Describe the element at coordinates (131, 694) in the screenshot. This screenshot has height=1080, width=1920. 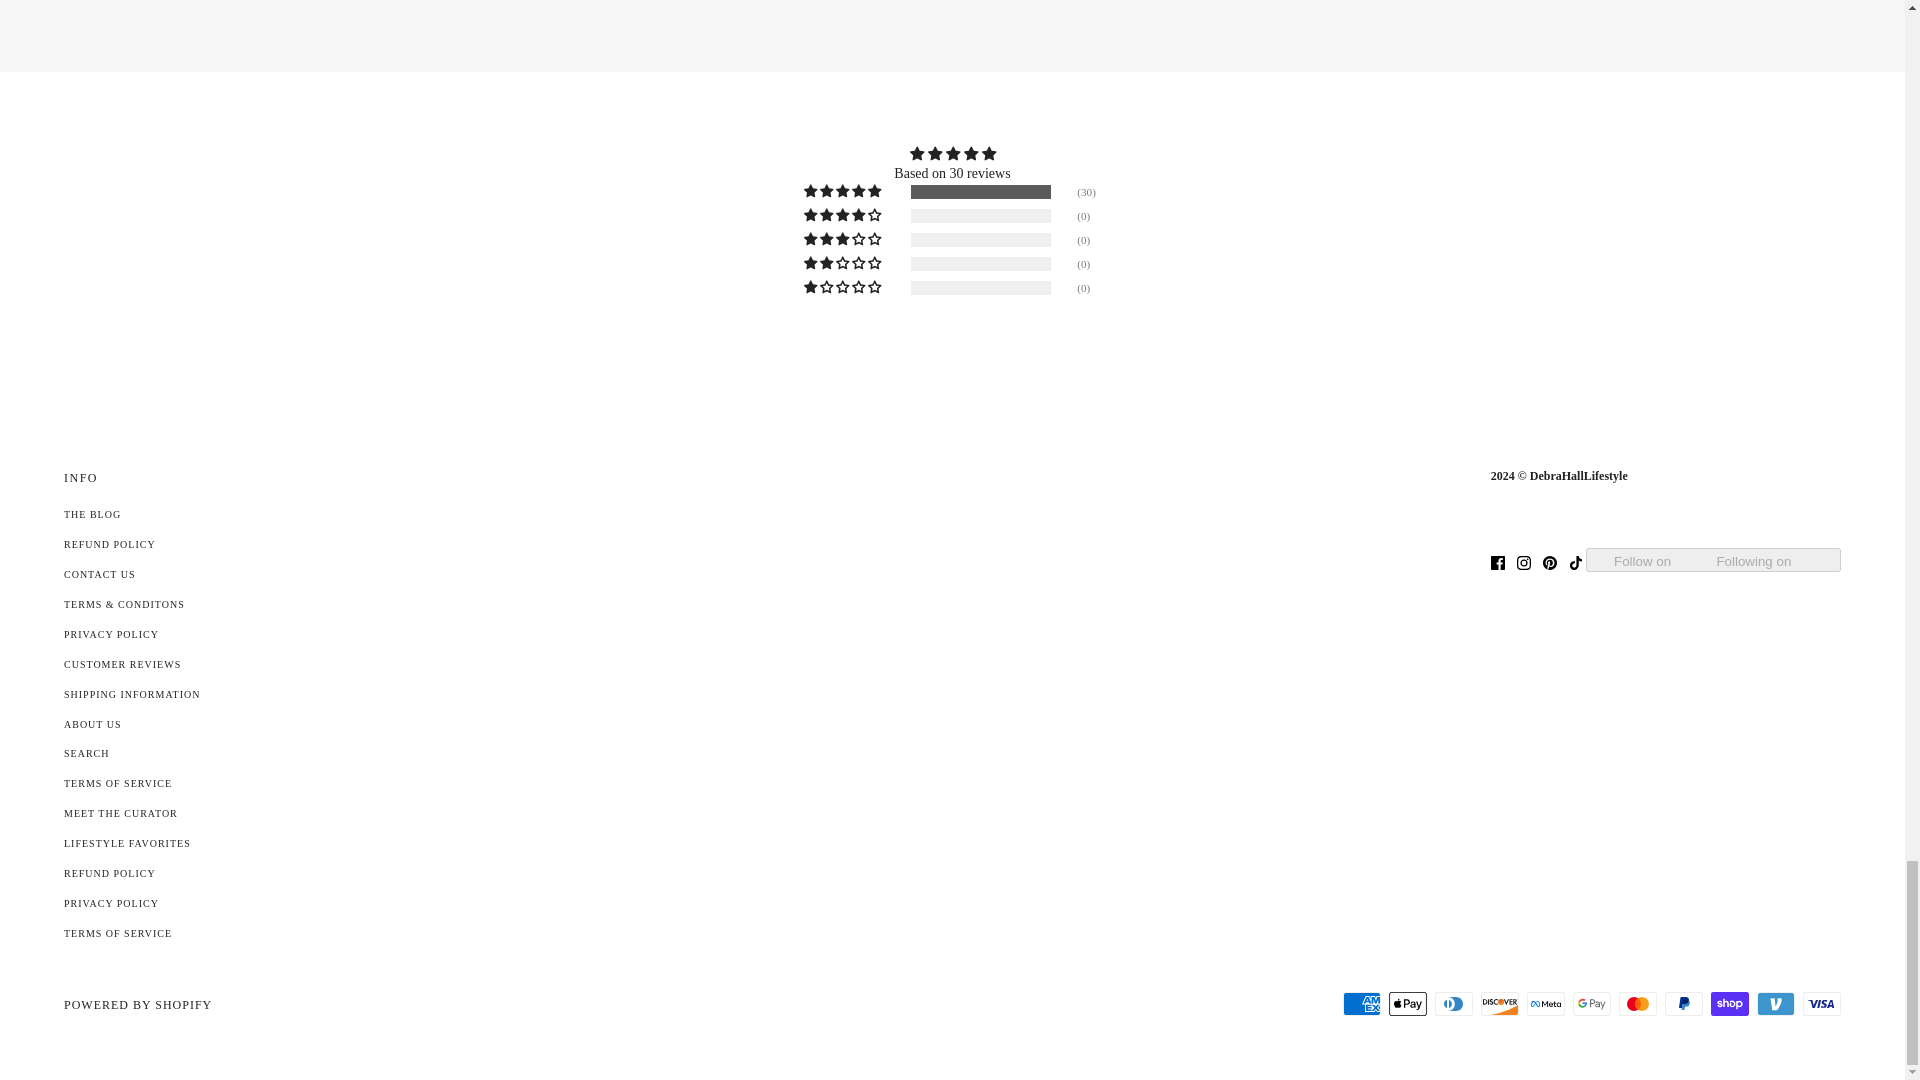
I see `Shipping Information` at that location.